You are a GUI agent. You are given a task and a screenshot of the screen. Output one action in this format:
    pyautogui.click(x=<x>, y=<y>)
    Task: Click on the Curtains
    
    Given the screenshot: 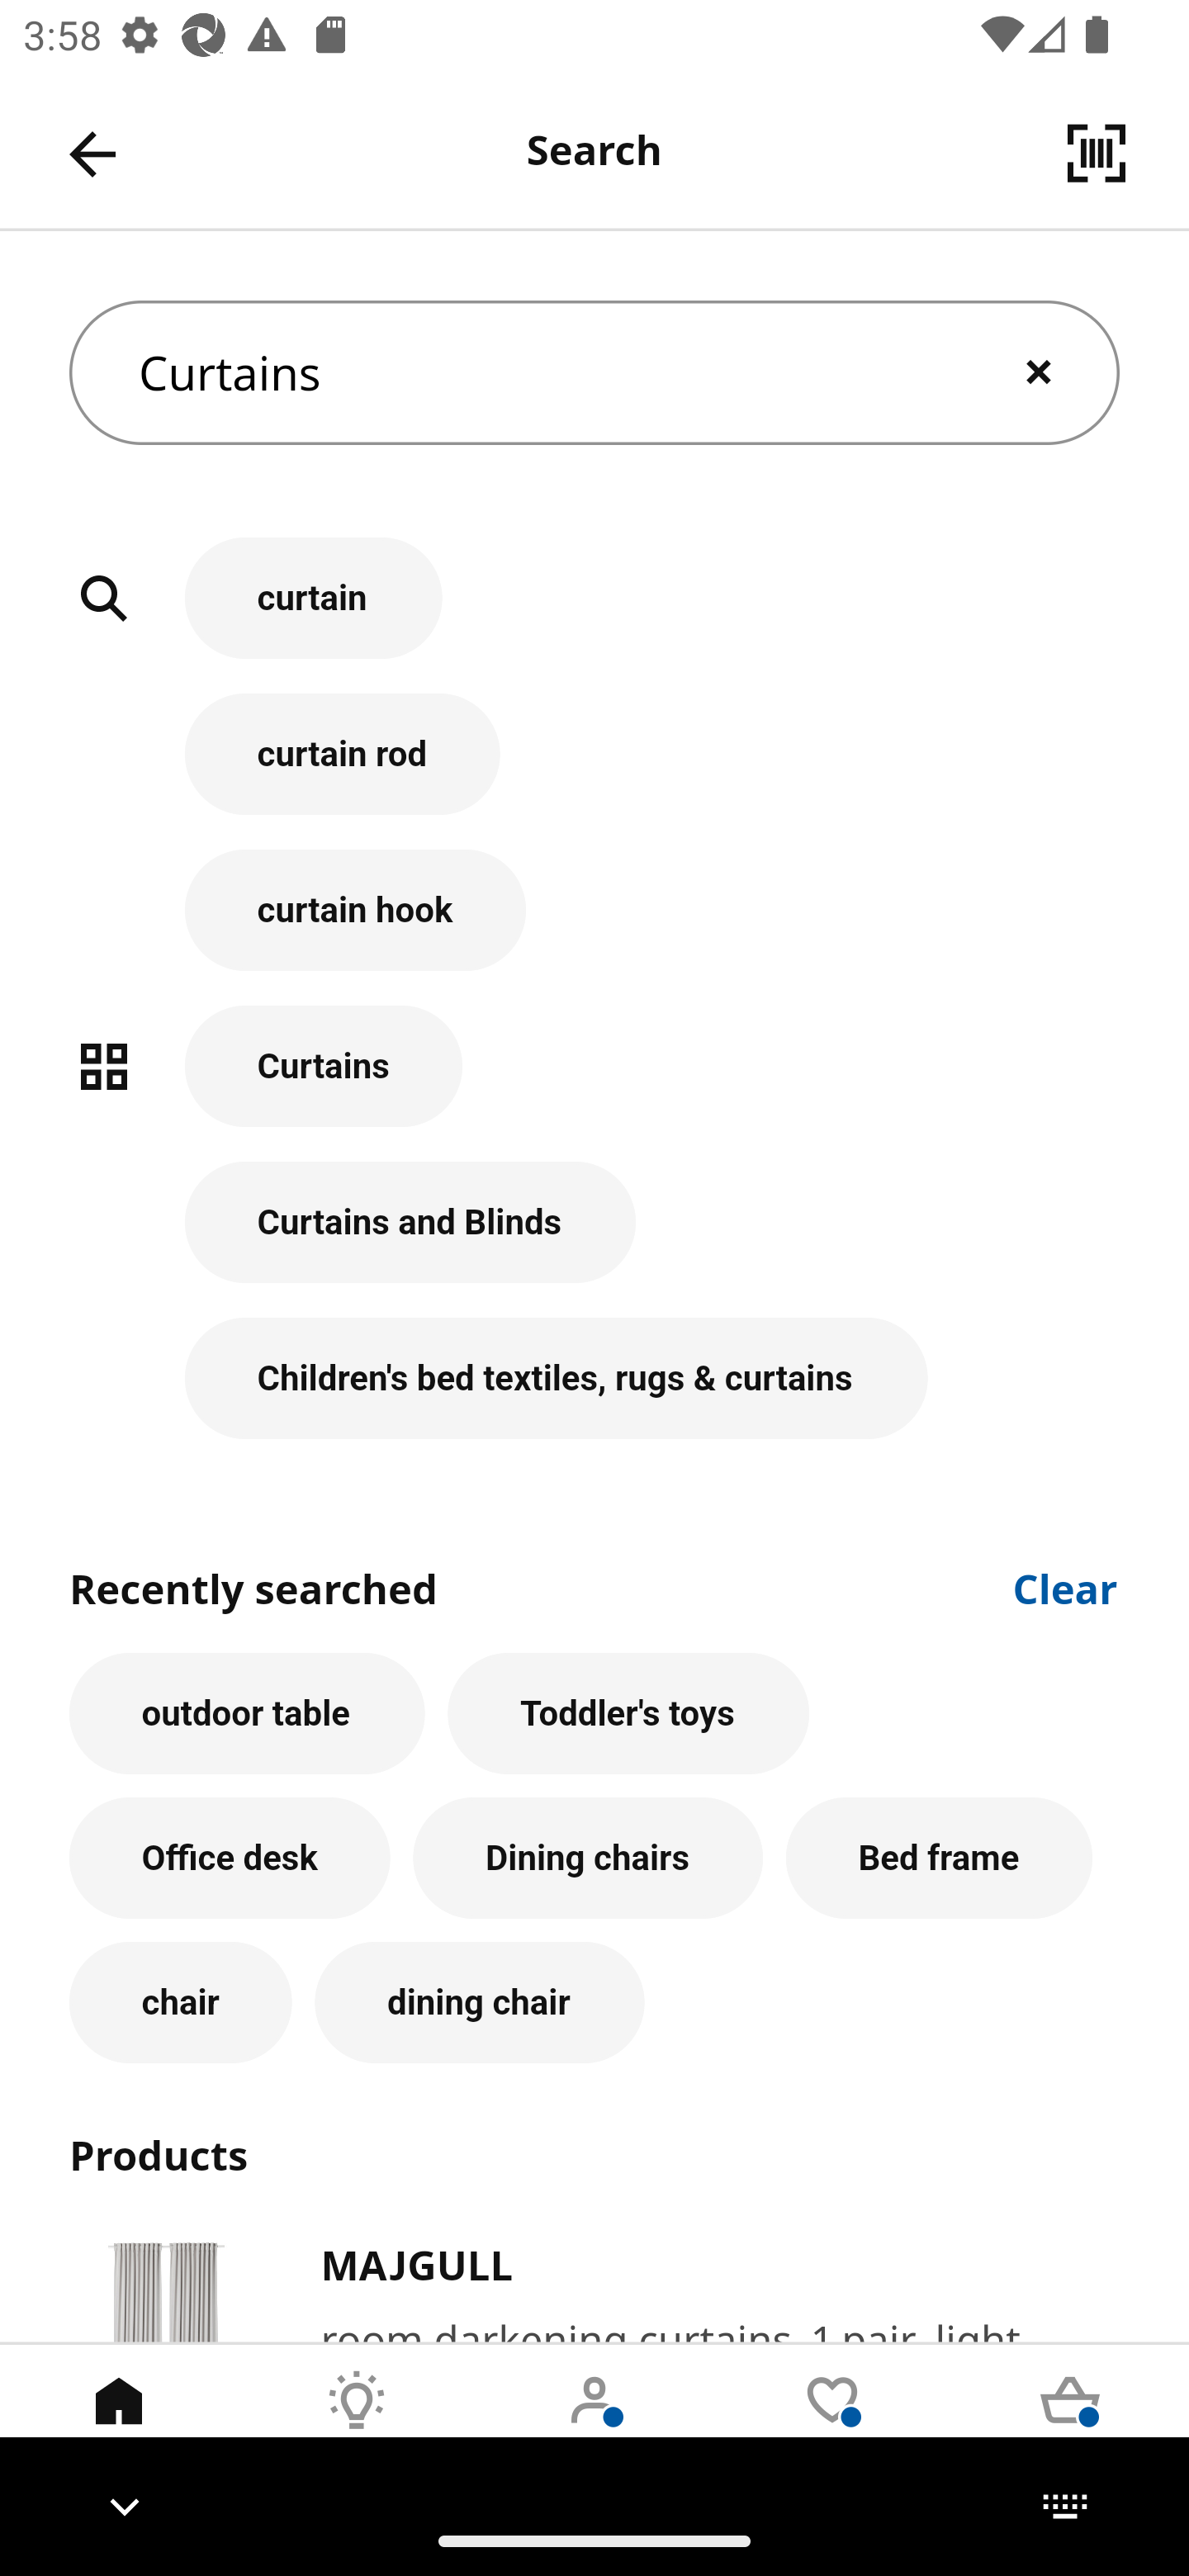 What is the action you would take?
    pyautogui.click(x=594, y=373)
    